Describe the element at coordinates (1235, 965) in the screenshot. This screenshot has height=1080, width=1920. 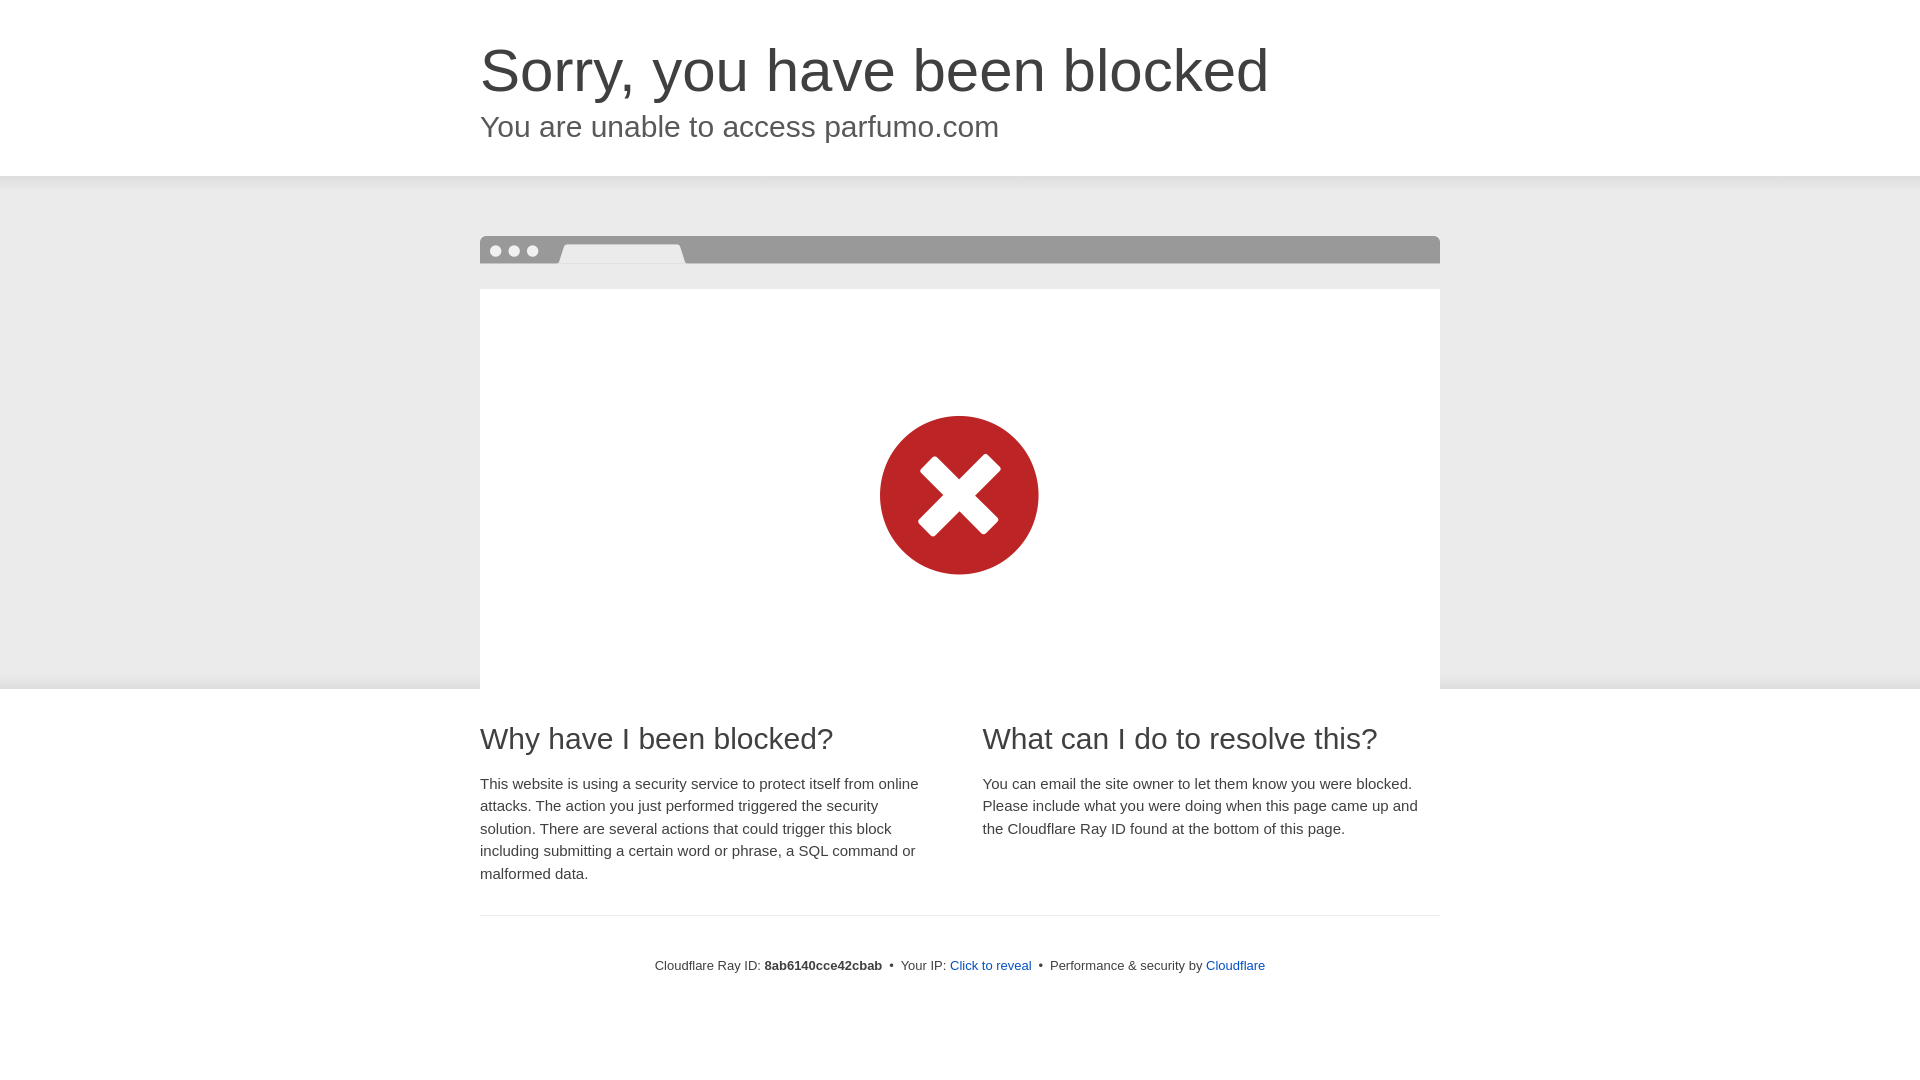
I see `Cloudflare` at that location.